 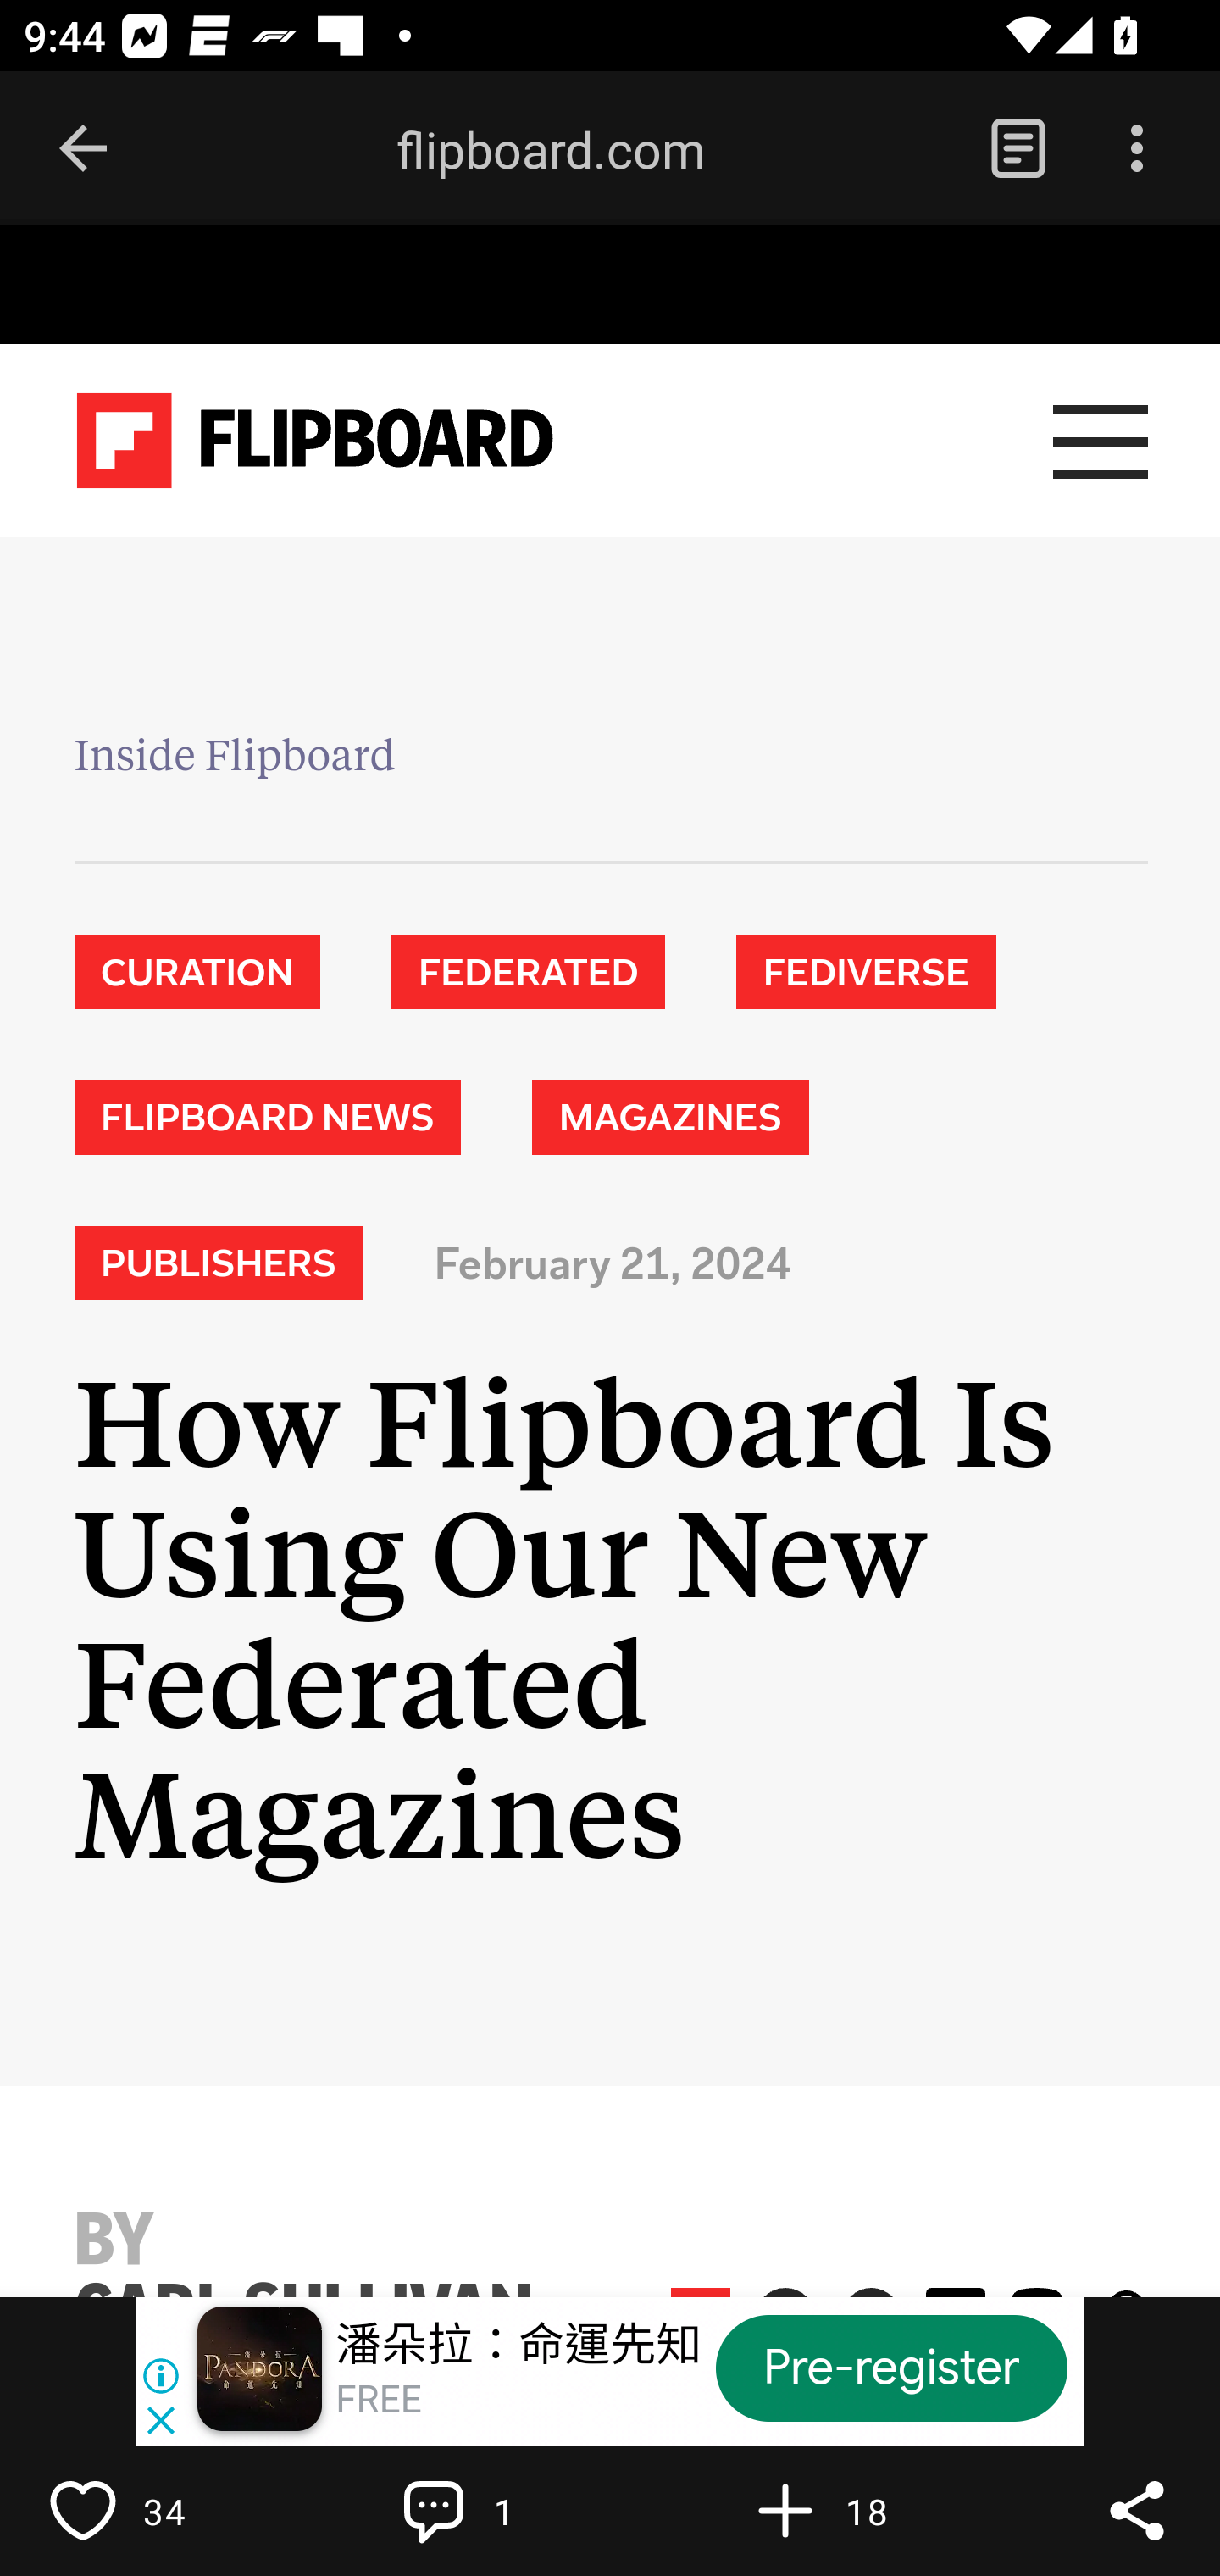 What do you see at coordinates (378, 2400) in the screenshot?
I see `FREE` at bounding box center [378, 2400].